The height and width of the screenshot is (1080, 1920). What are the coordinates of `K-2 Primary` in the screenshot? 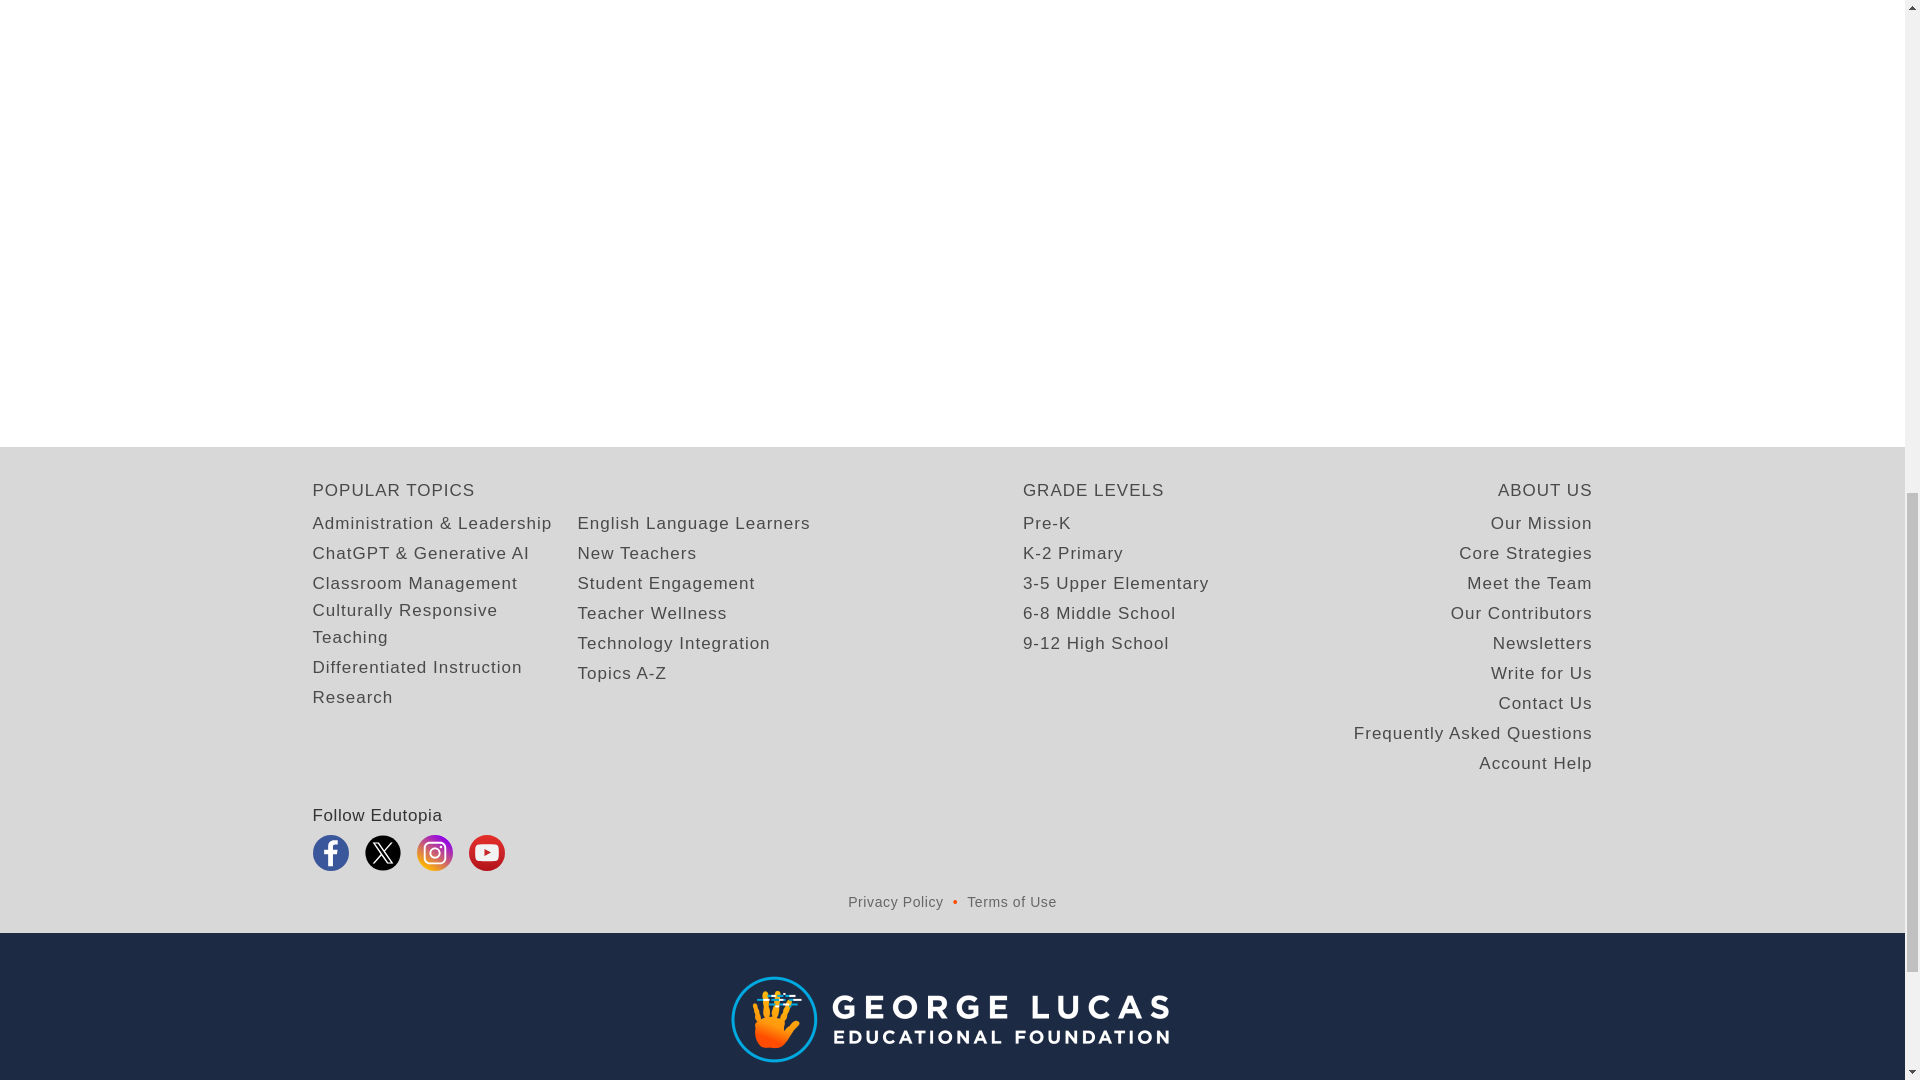 It's located at (1073, 554).